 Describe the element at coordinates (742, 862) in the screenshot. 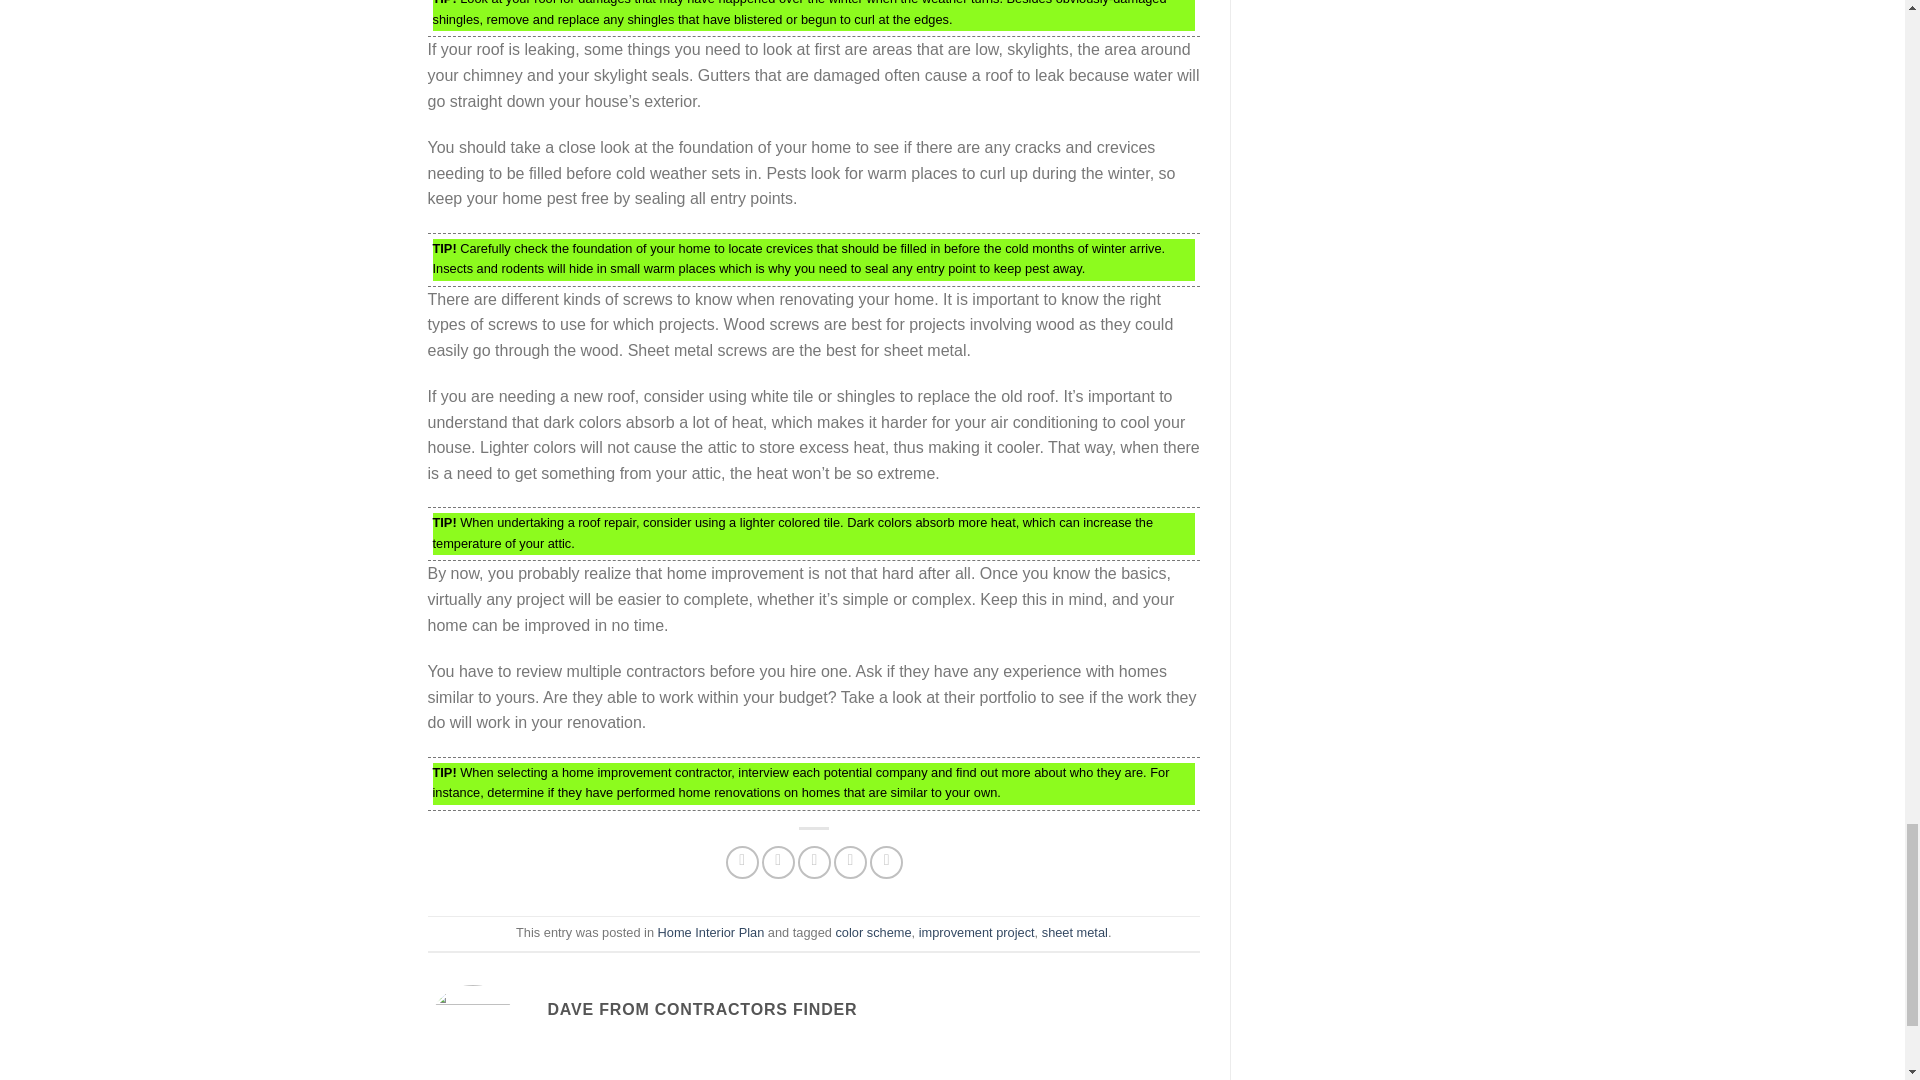

I see `Share on Facebook` at that location.